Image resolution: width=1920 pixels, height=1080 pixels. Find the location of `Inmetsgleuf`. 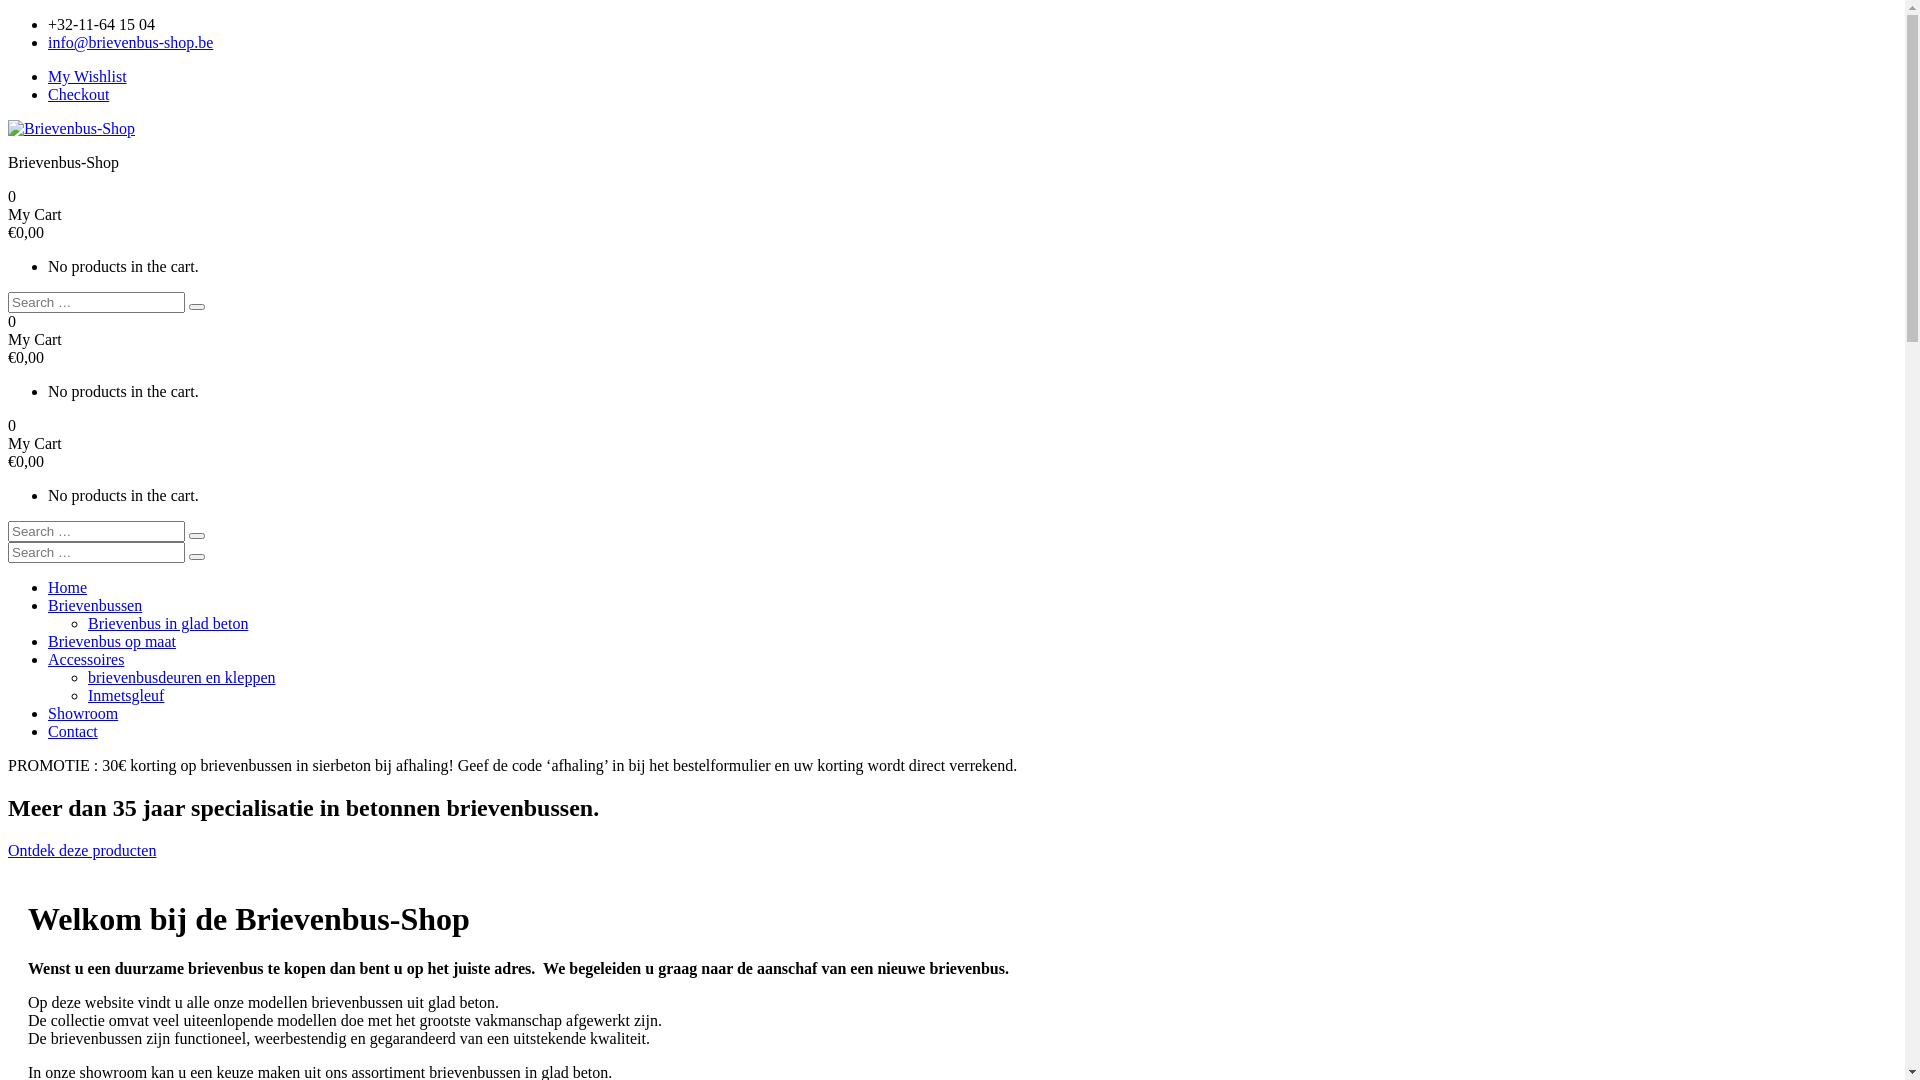

Inmetsgleuf is located at coordinates (126, 696).